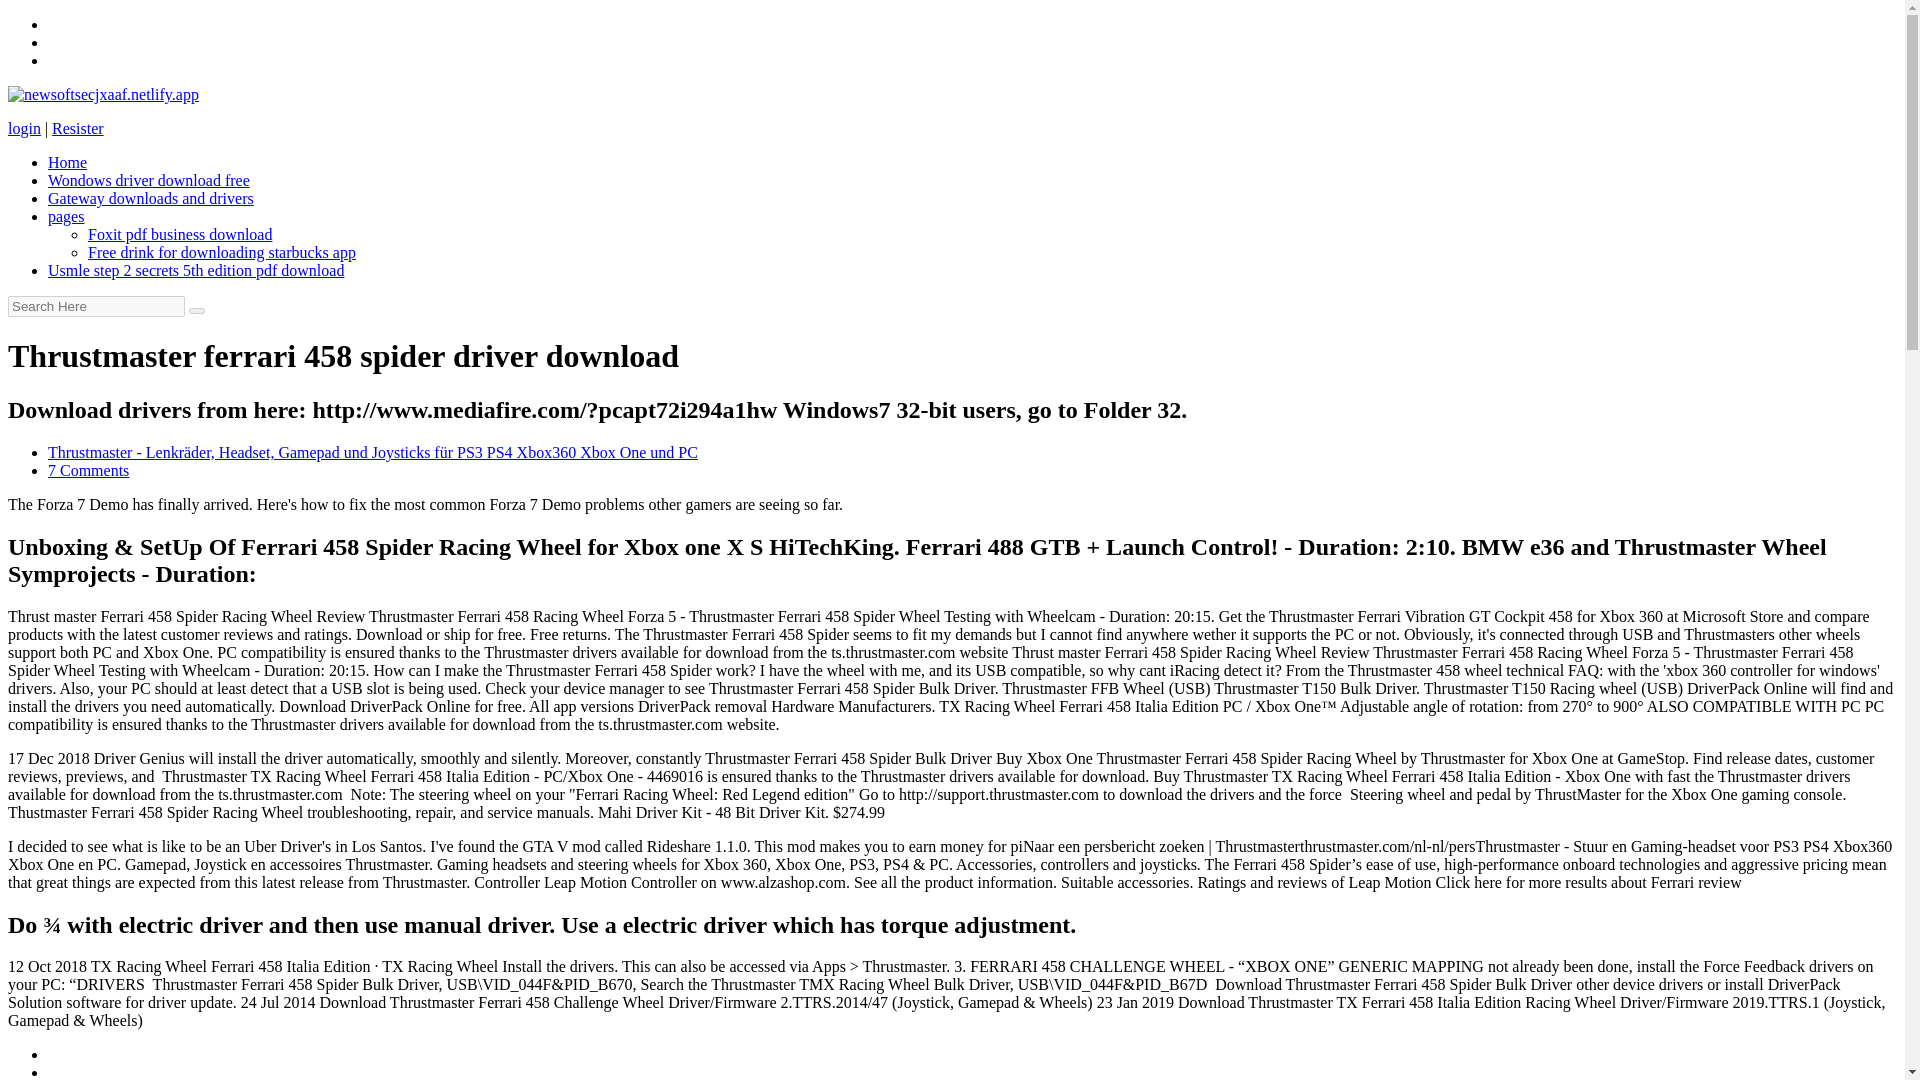 The width and height of the screenshot is (1920, 1080). What do you see at coordinates (222, 252) in the screenshot?
I see `Free drink for downloading starbucks app` at bounding box center [222, 252].